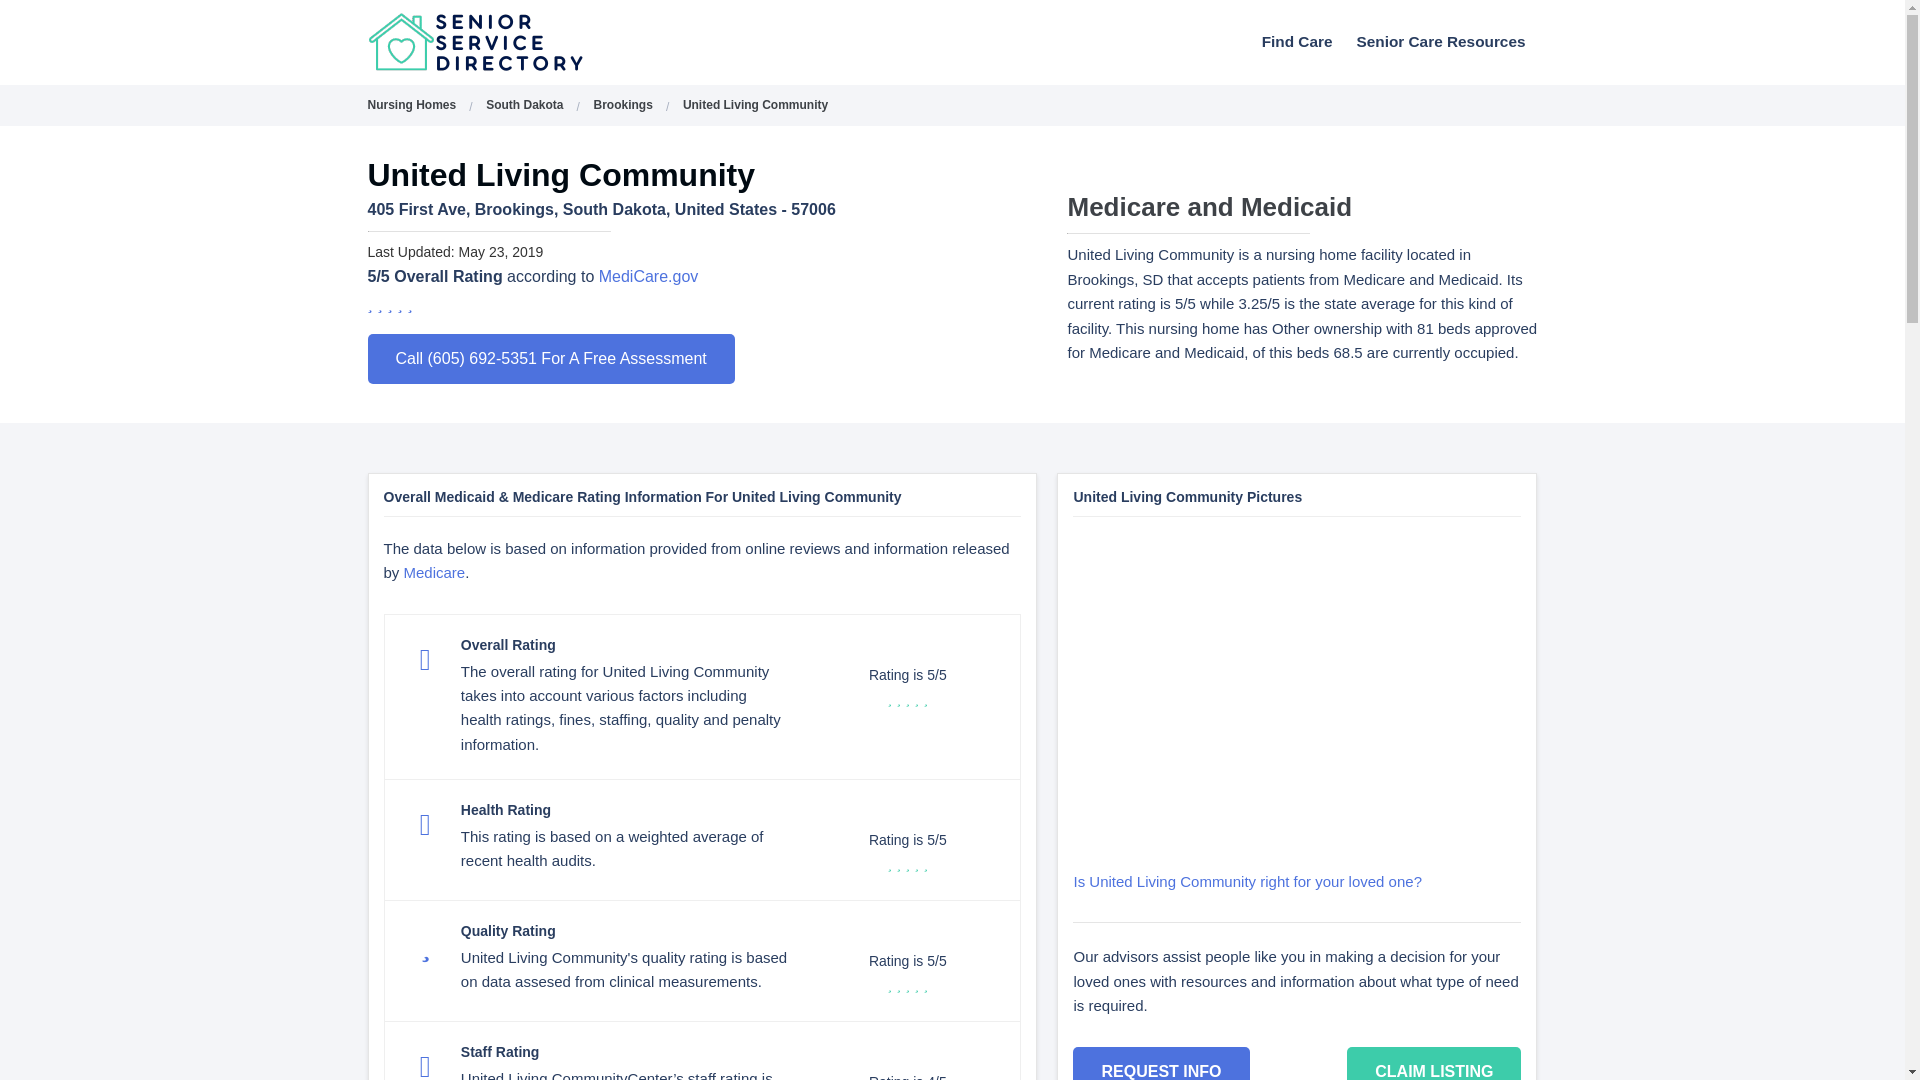 The height and width of the screenshot is (1080, 1920). What do you see at coordinates (1297, 41) in the screenshot?
I see `Find Care` at bounding box center [1297, 41].